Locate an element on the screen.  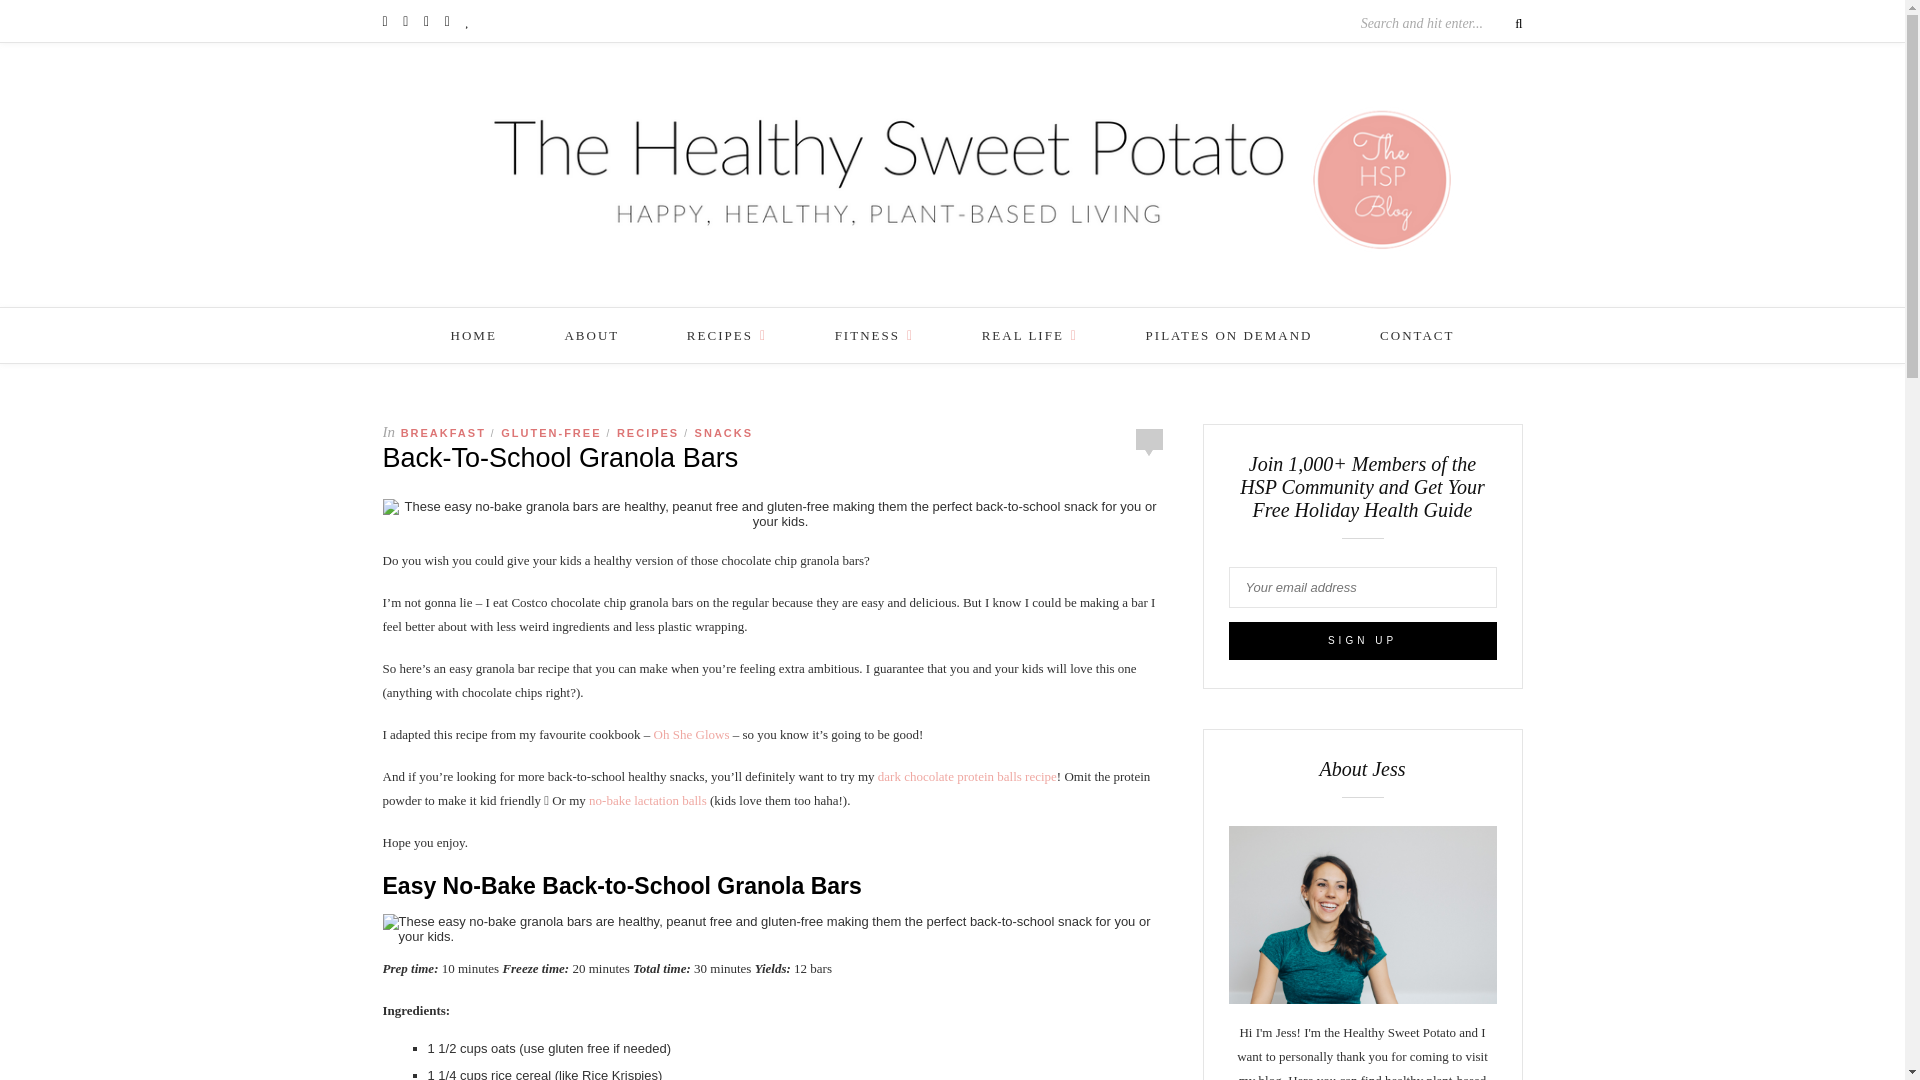
RECIPES is located at coordinates (726, 334).